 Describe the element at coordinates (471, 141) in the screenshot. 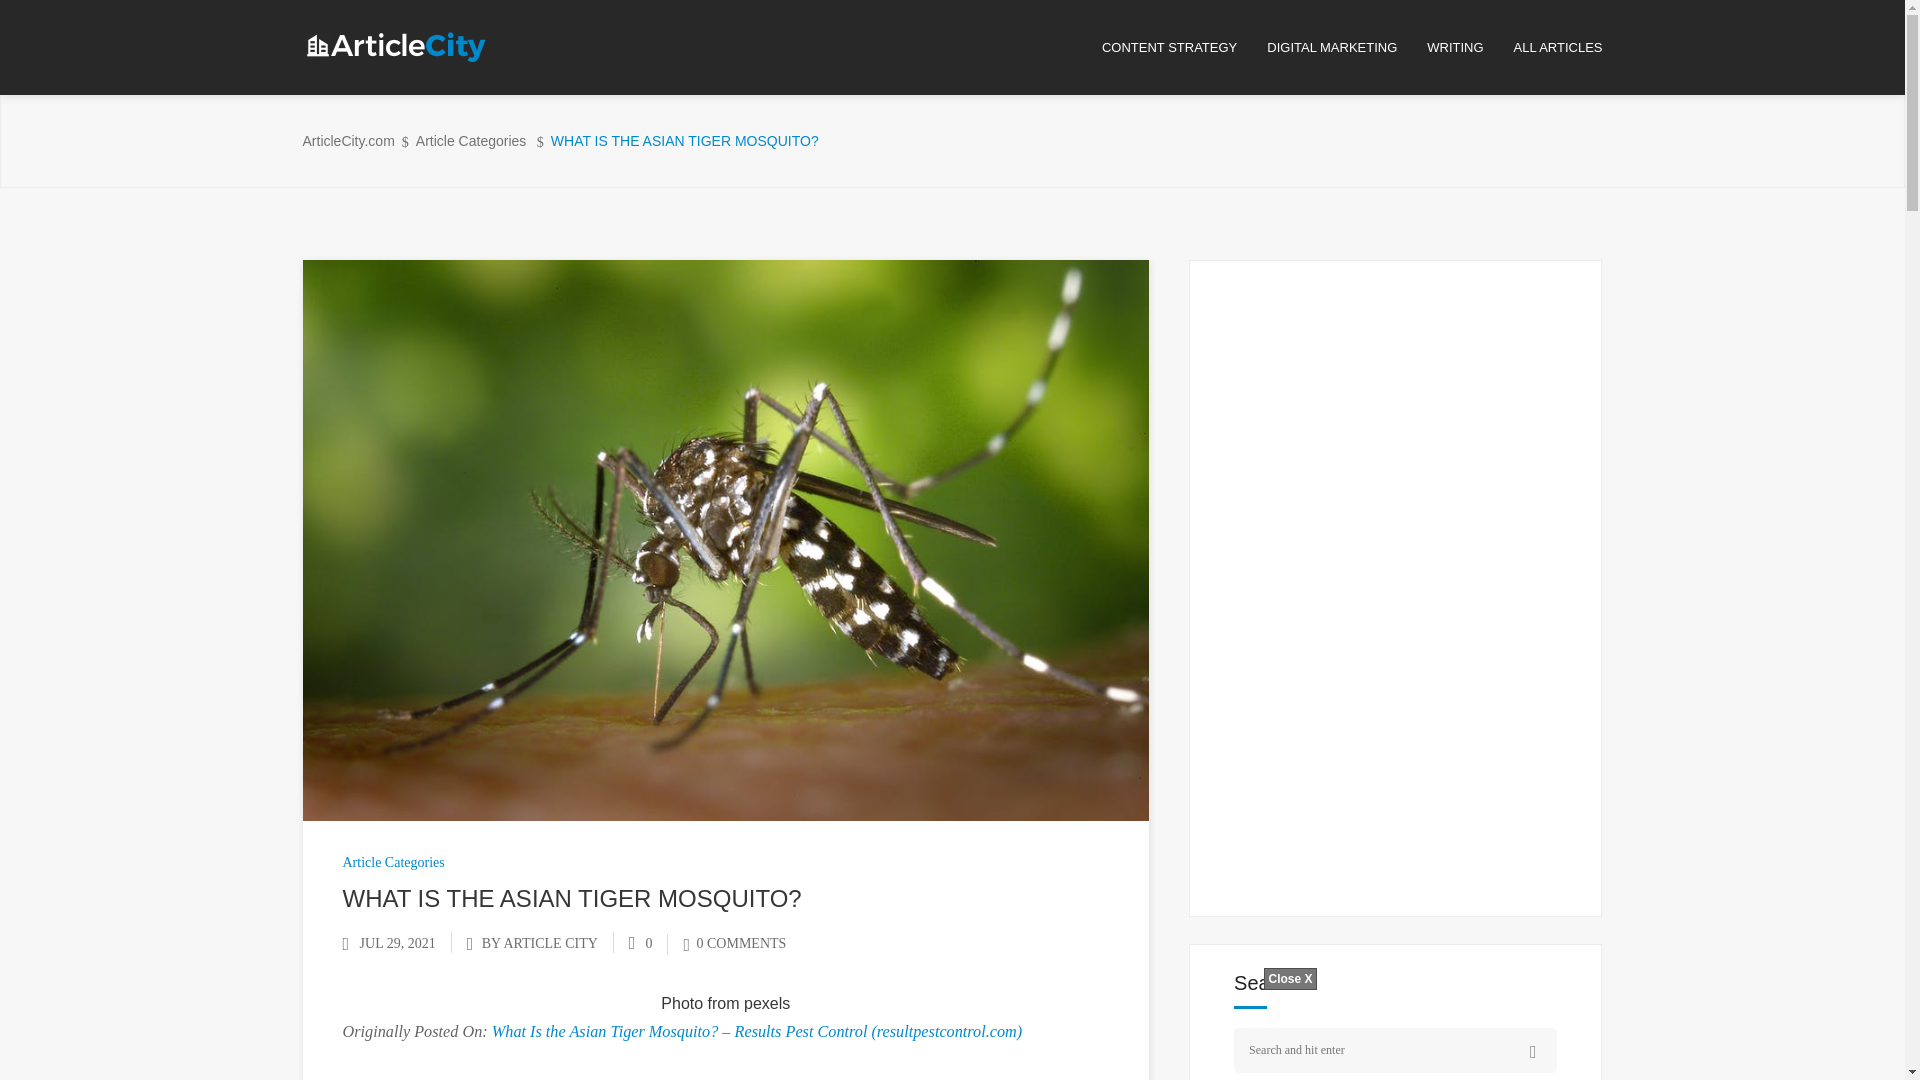

I see `Article Categories` at that location.